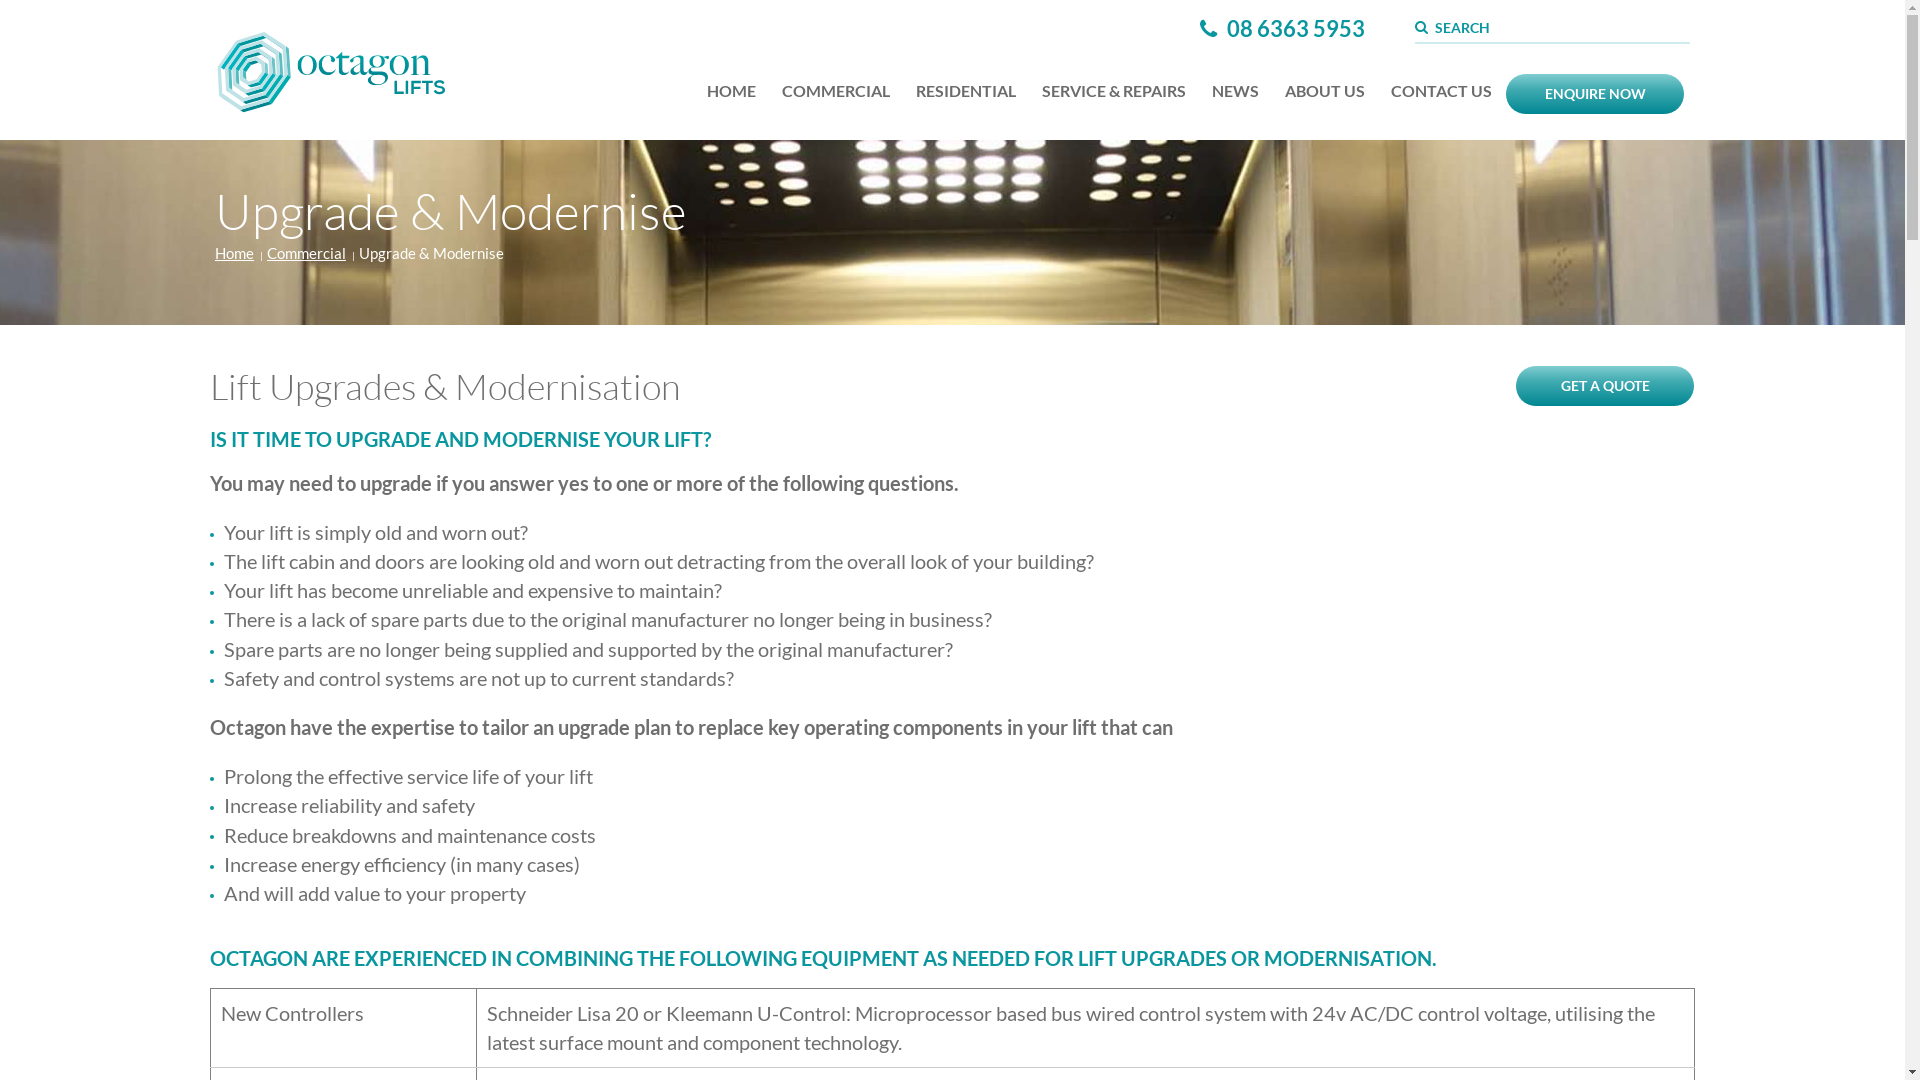 Image resolution: width=1920 pixels, height=1080 pixels. I want to click on GET A QUOTE, so click(1605, 386).